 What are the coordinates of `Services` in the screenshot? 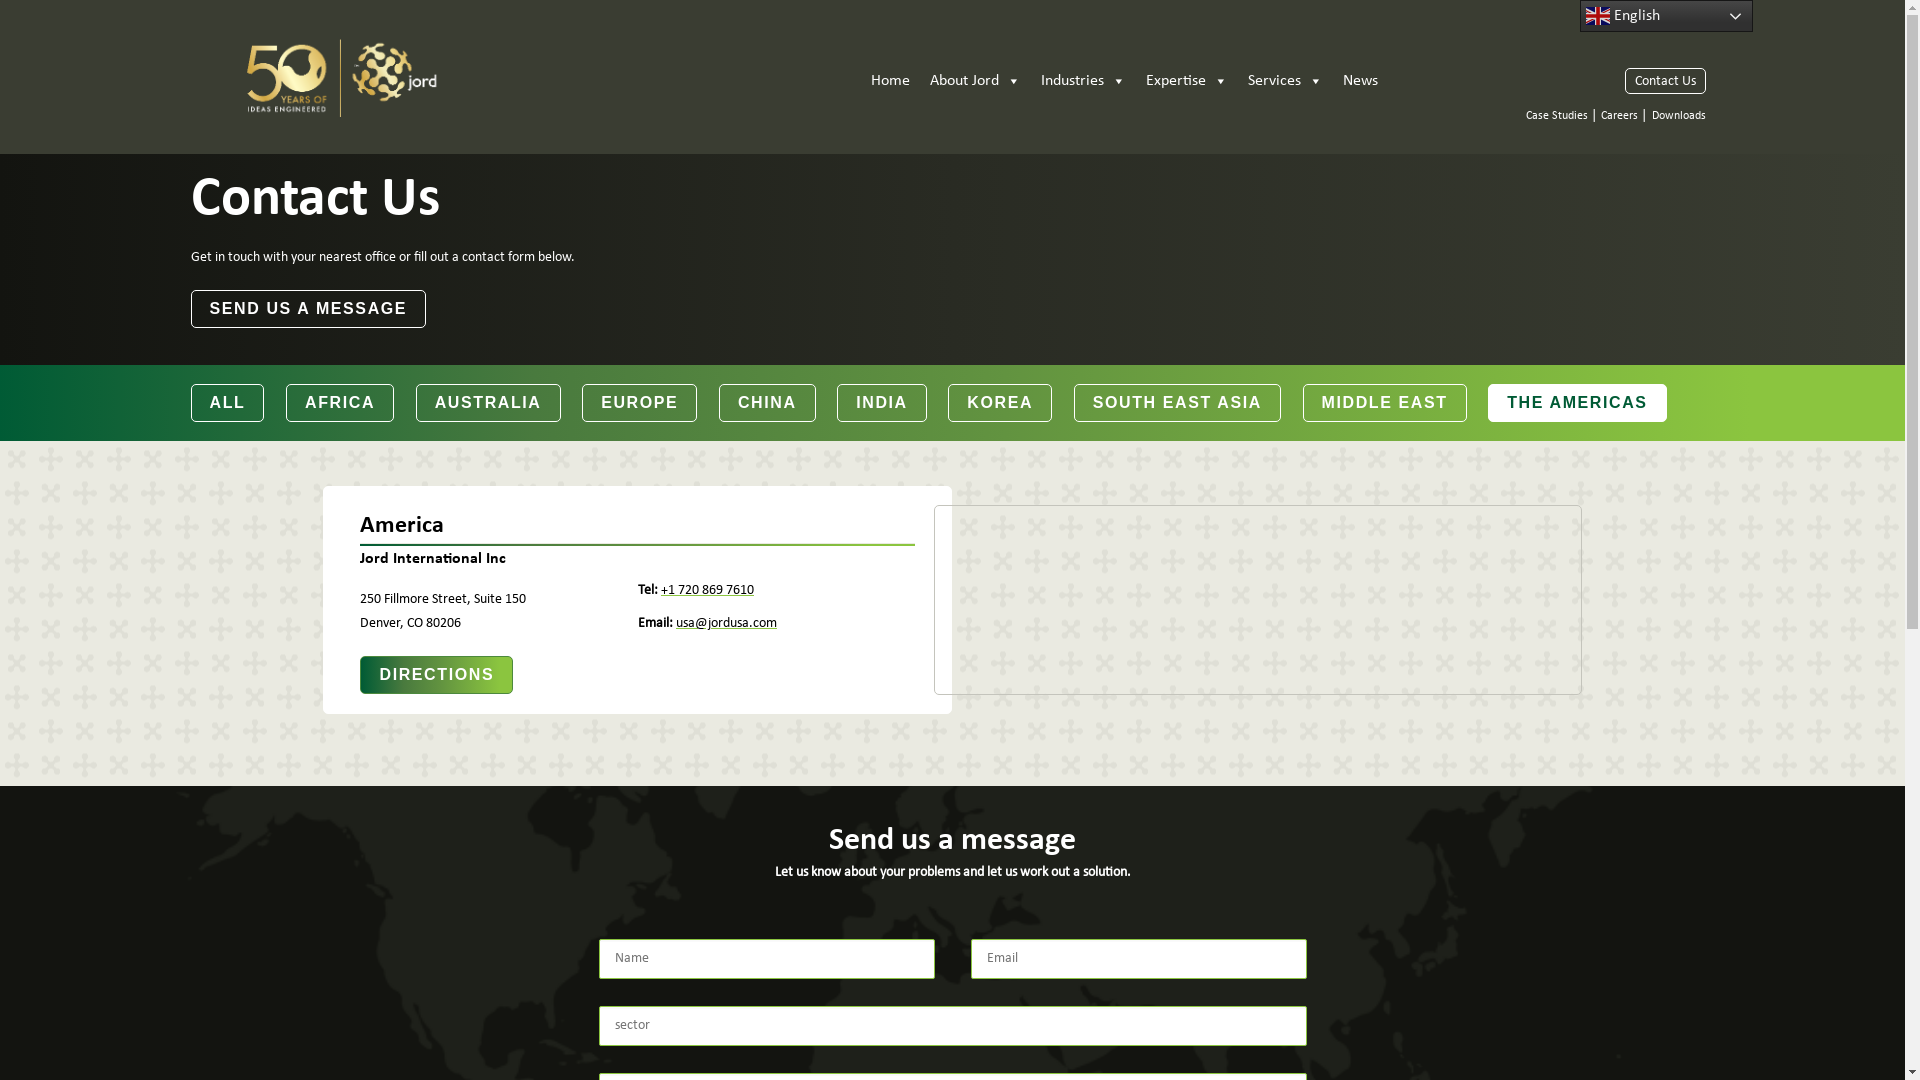 It's located at (1286, 82).